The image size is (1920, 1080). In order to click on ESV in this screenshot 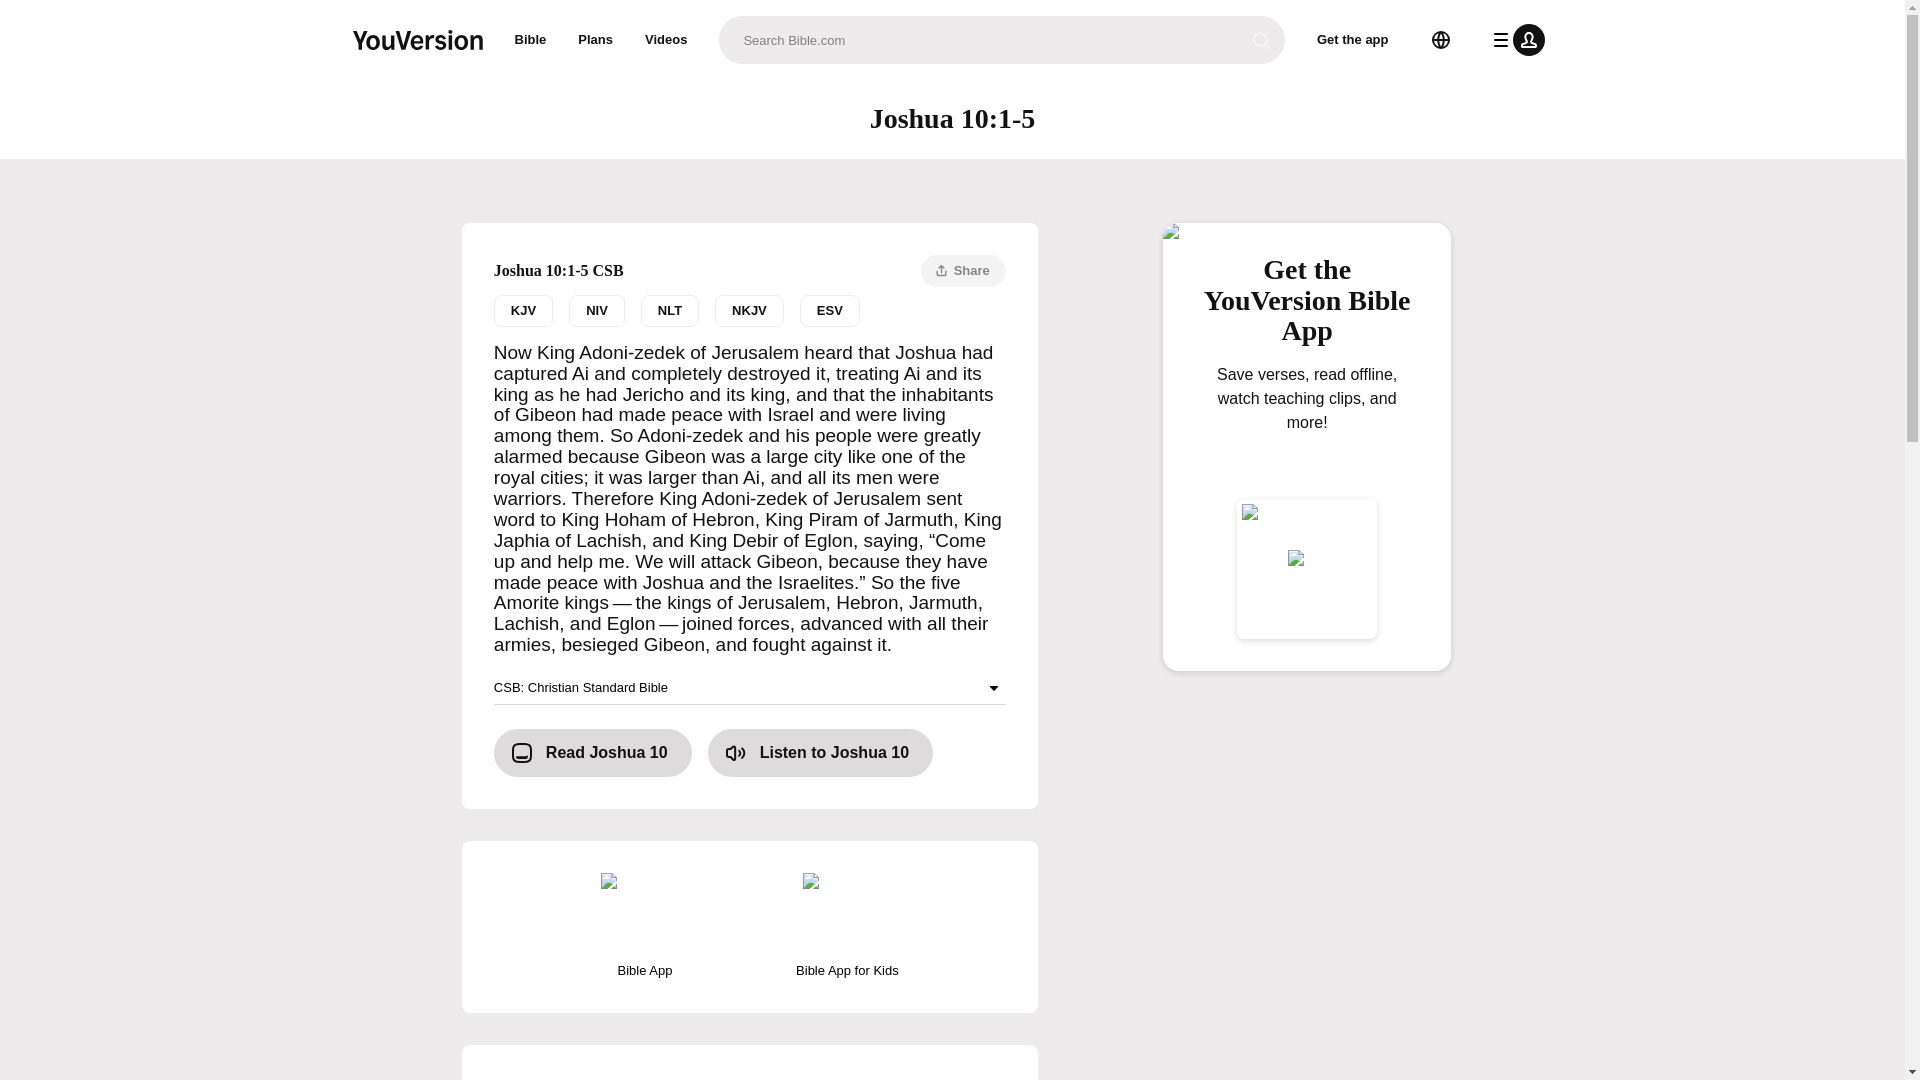, I will do `click(830, 310)`.